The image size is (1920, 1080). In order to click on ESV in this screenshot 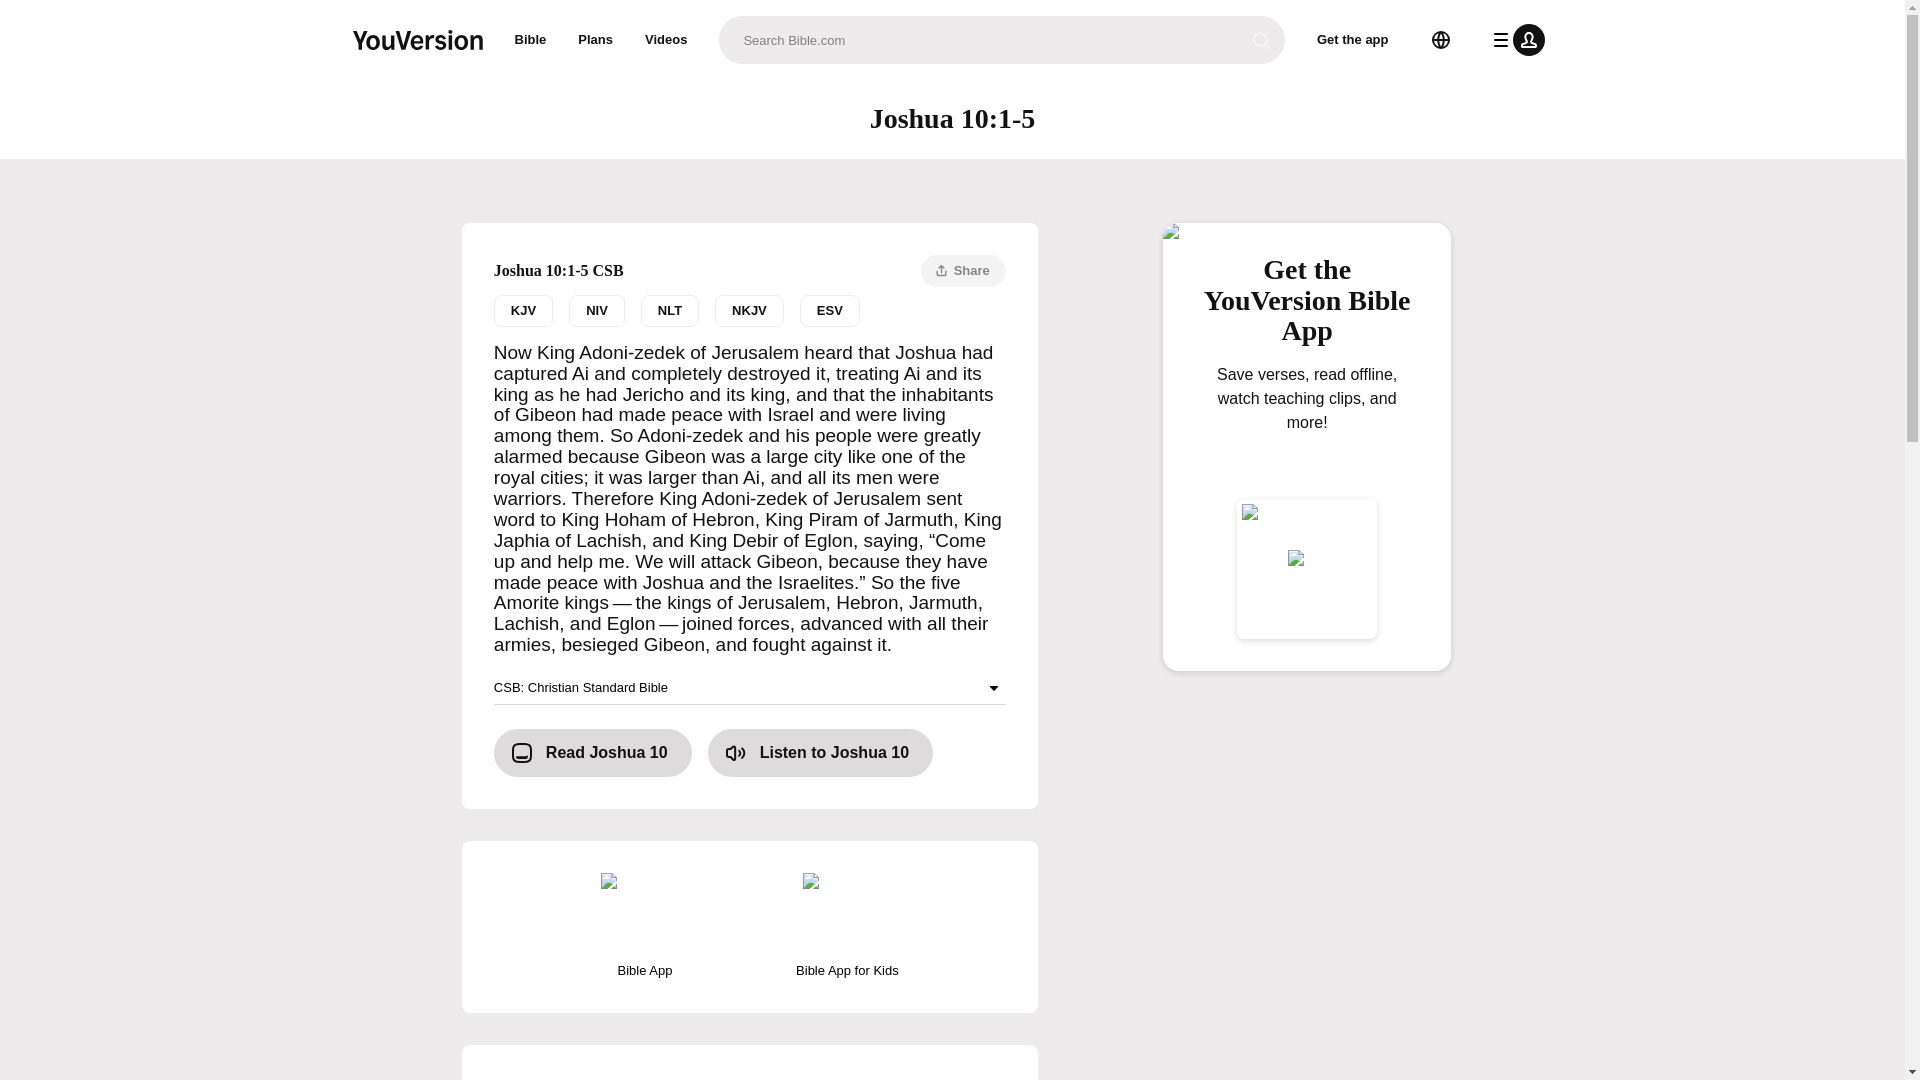, I will do `click(830, 310)`.